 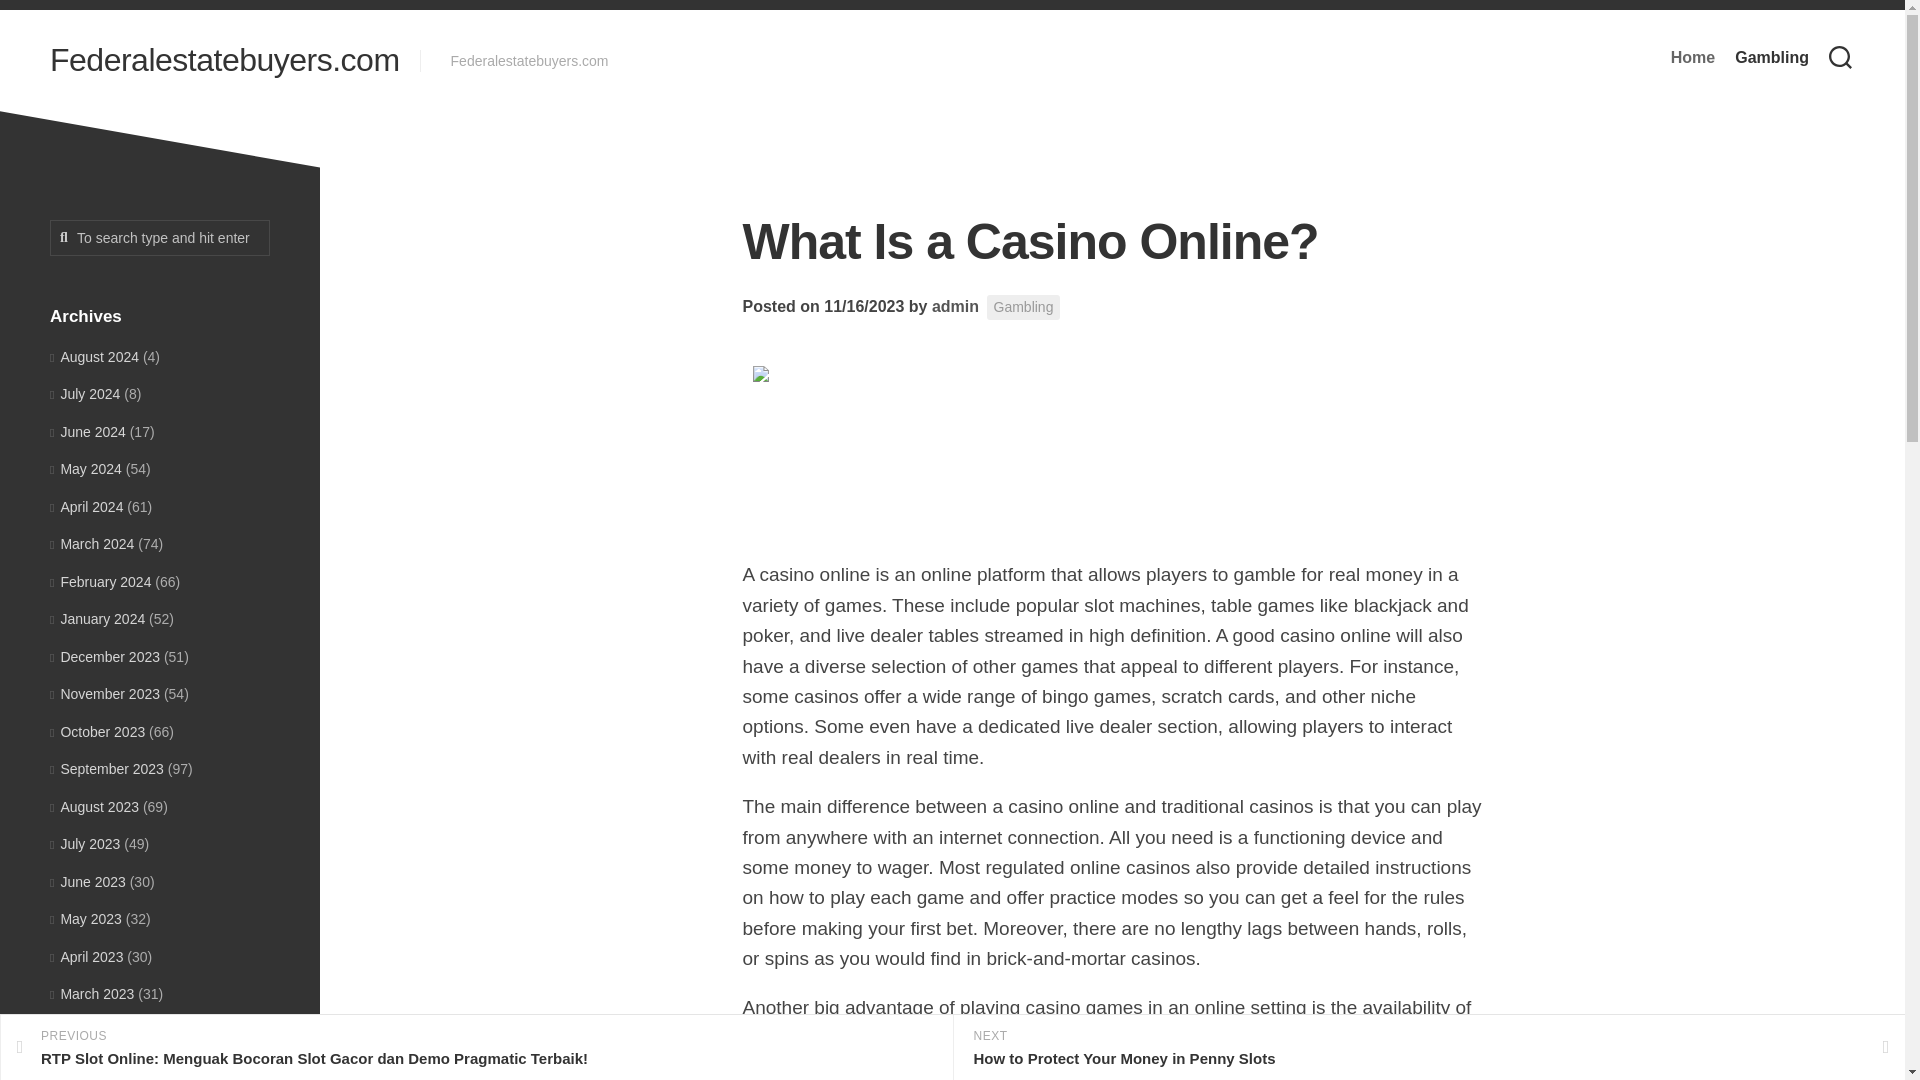 What do you see at coordinates (955, 306) in the screenshot?
I see `admin` at bounding box center [955, 306].